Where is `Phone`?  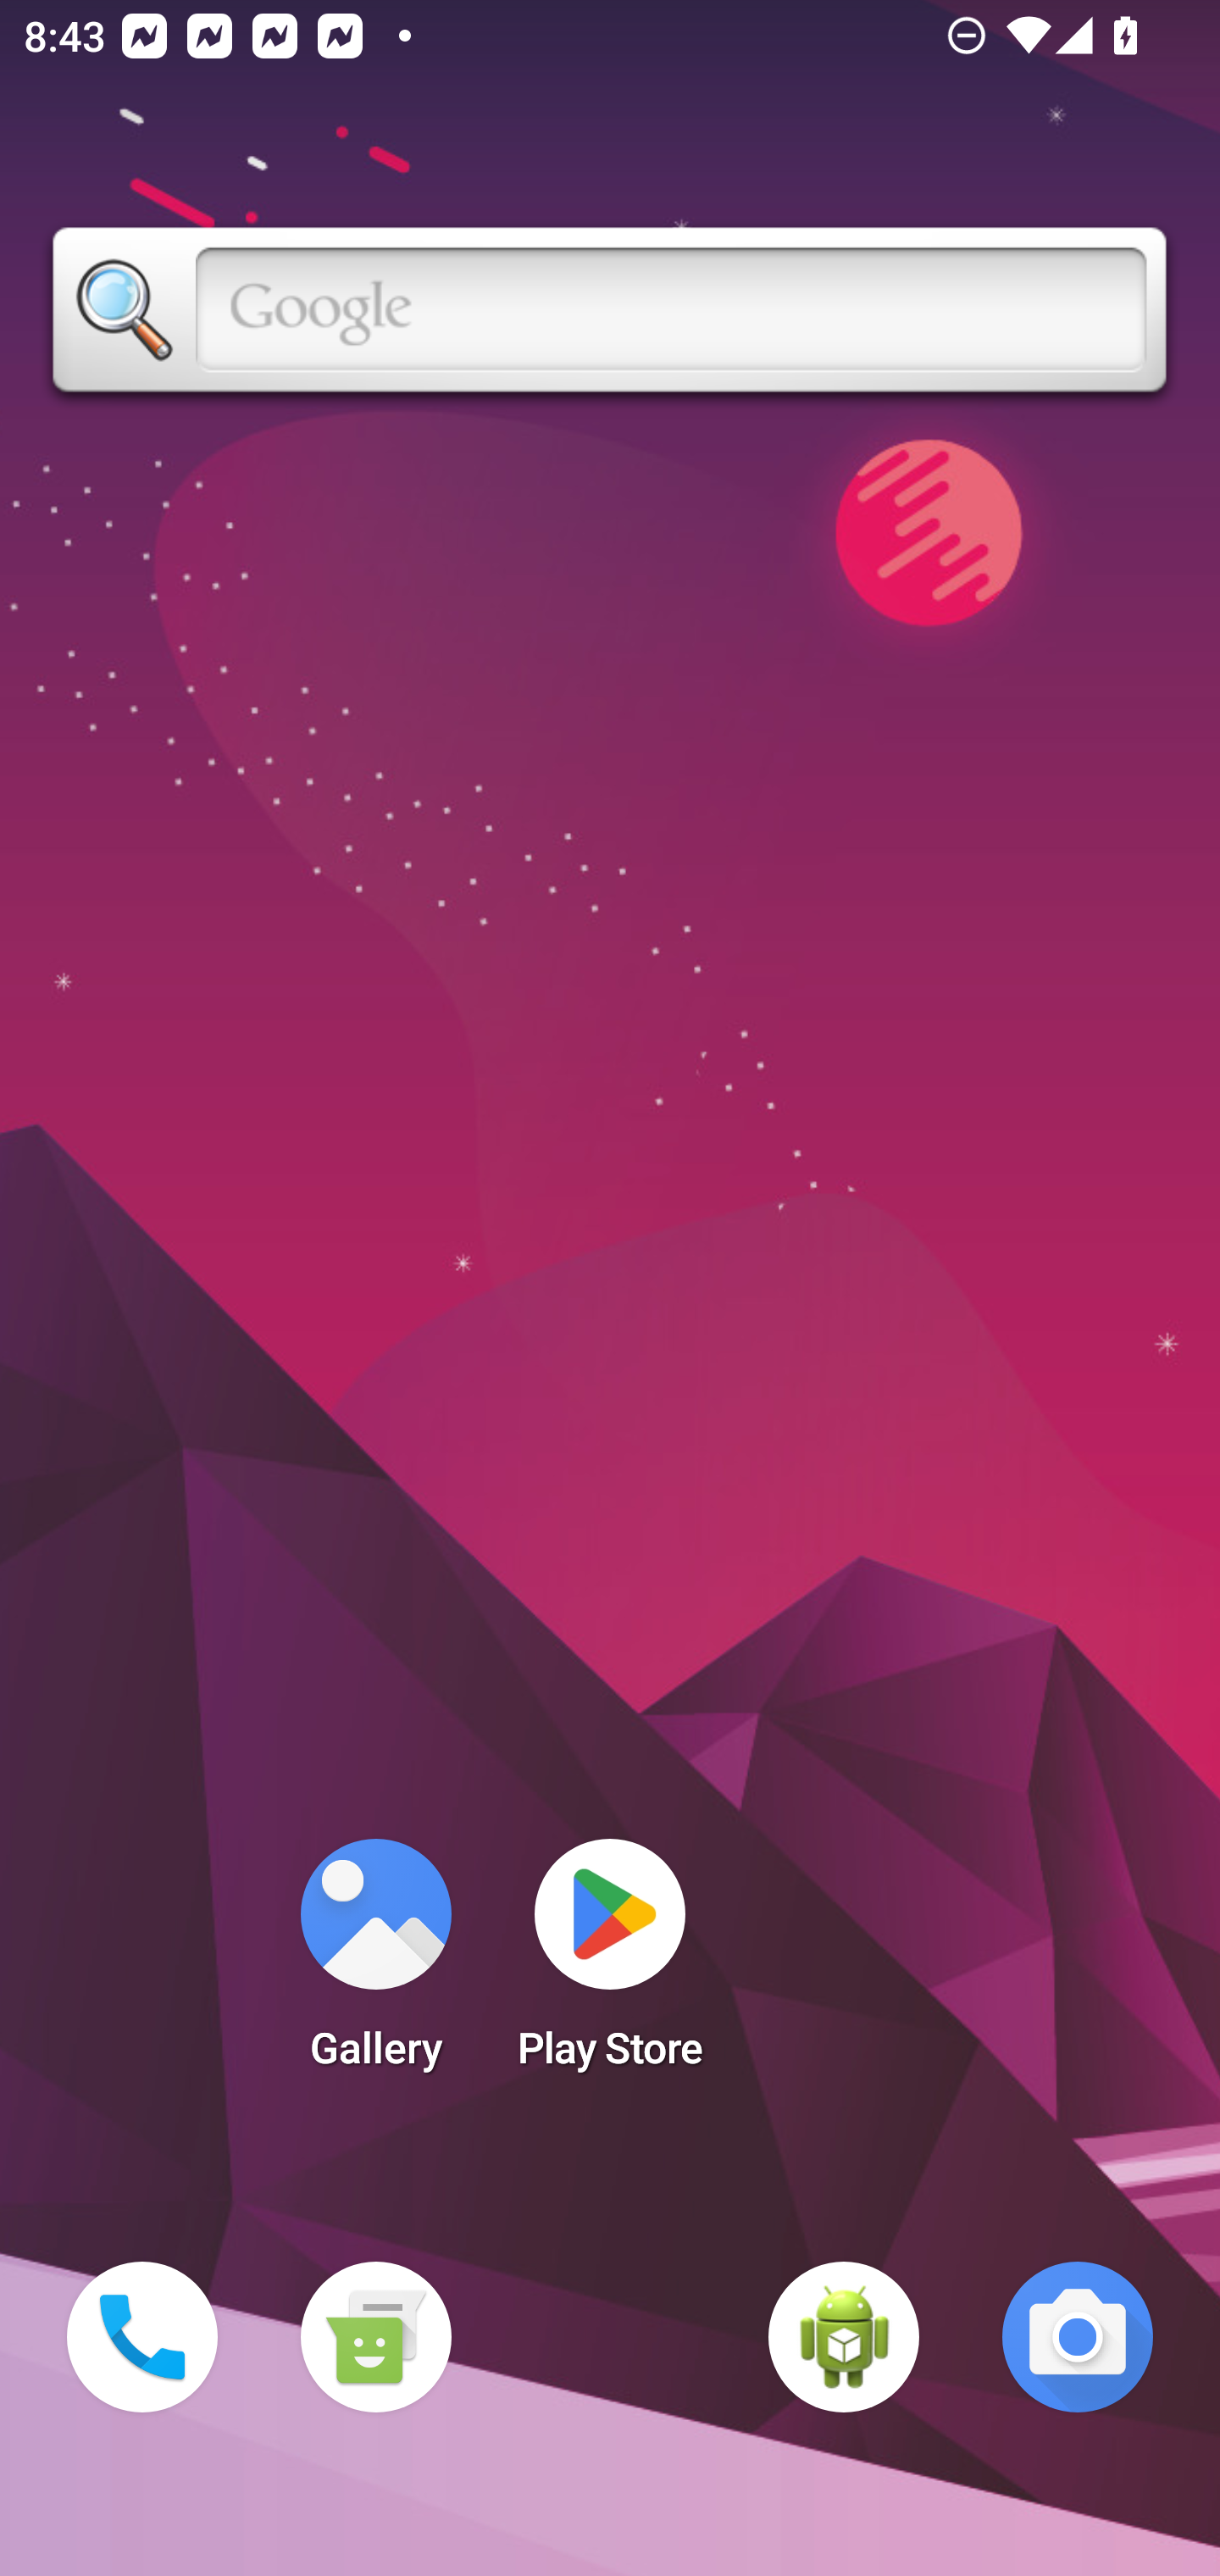
Phone is located at coordinates (142, 2337).